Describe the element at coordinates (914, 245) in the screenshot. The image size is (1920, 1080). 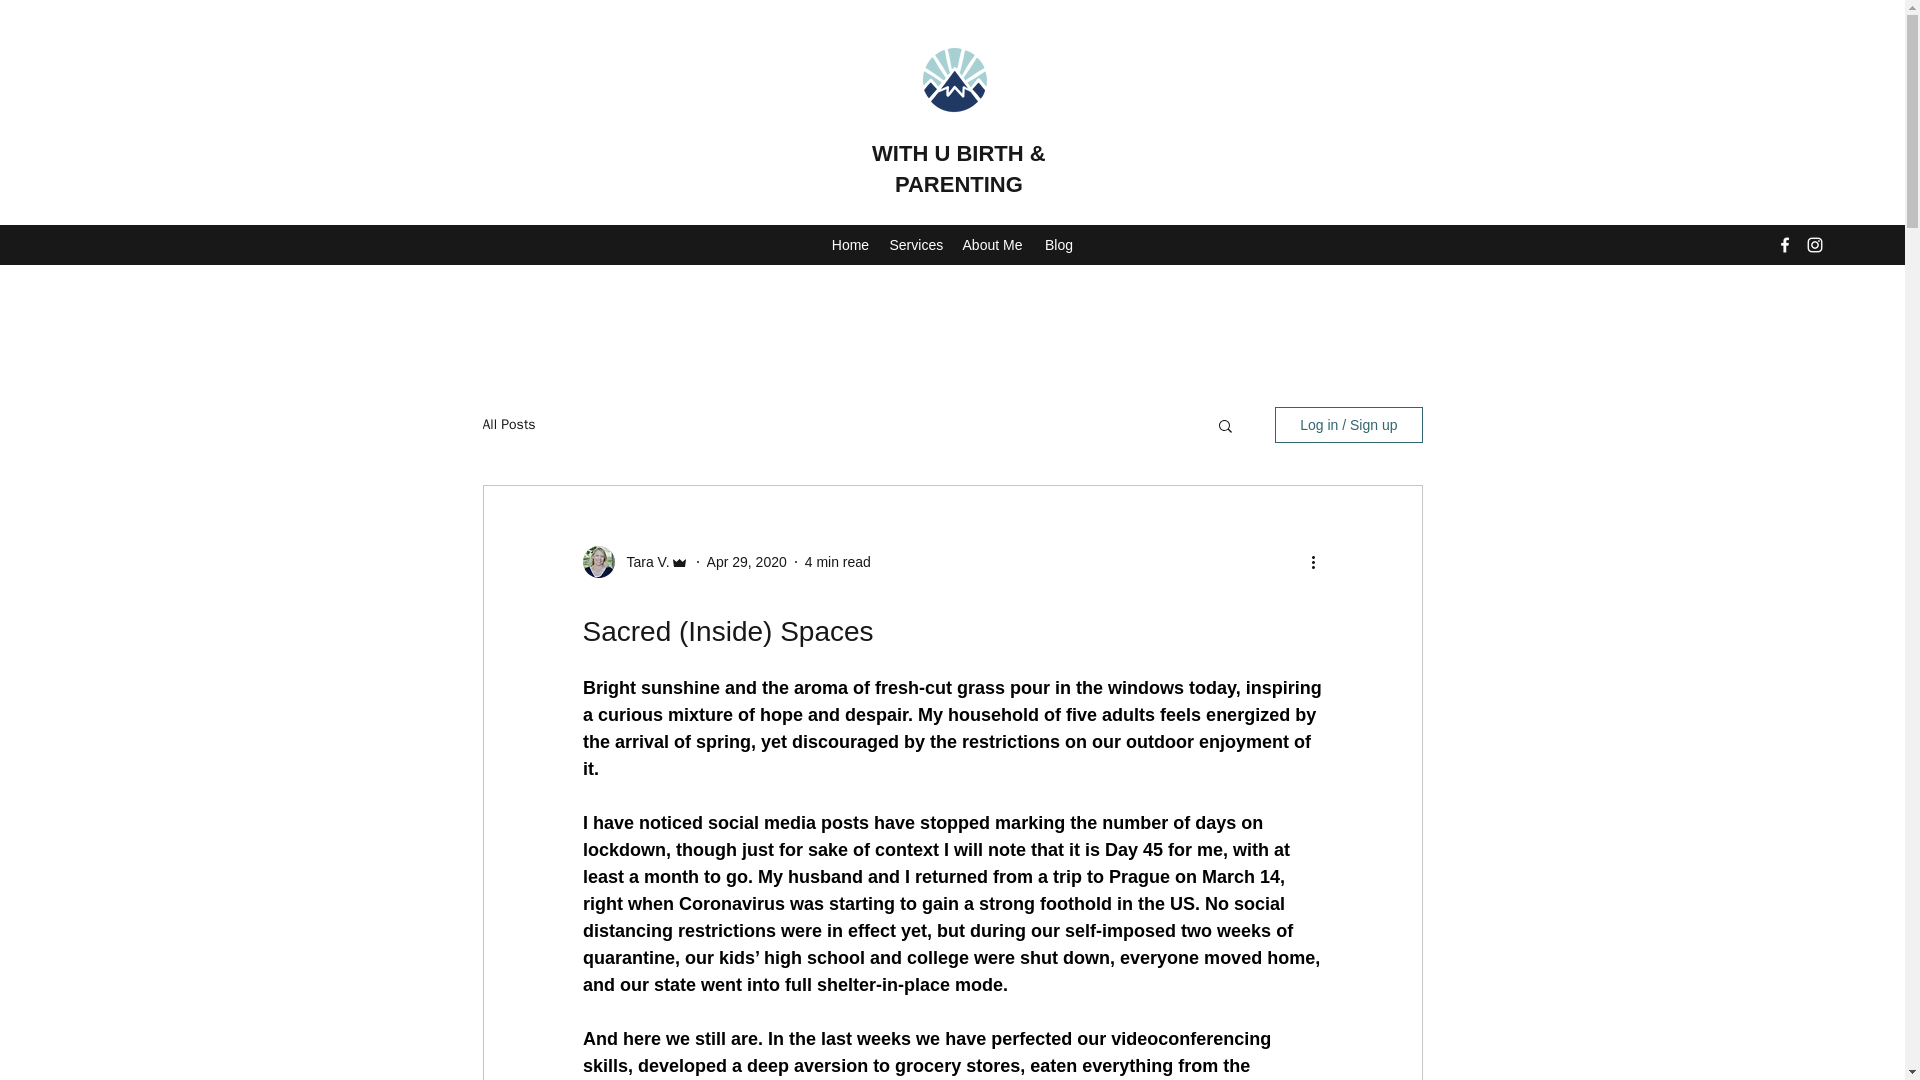
I see `Services` at that location.